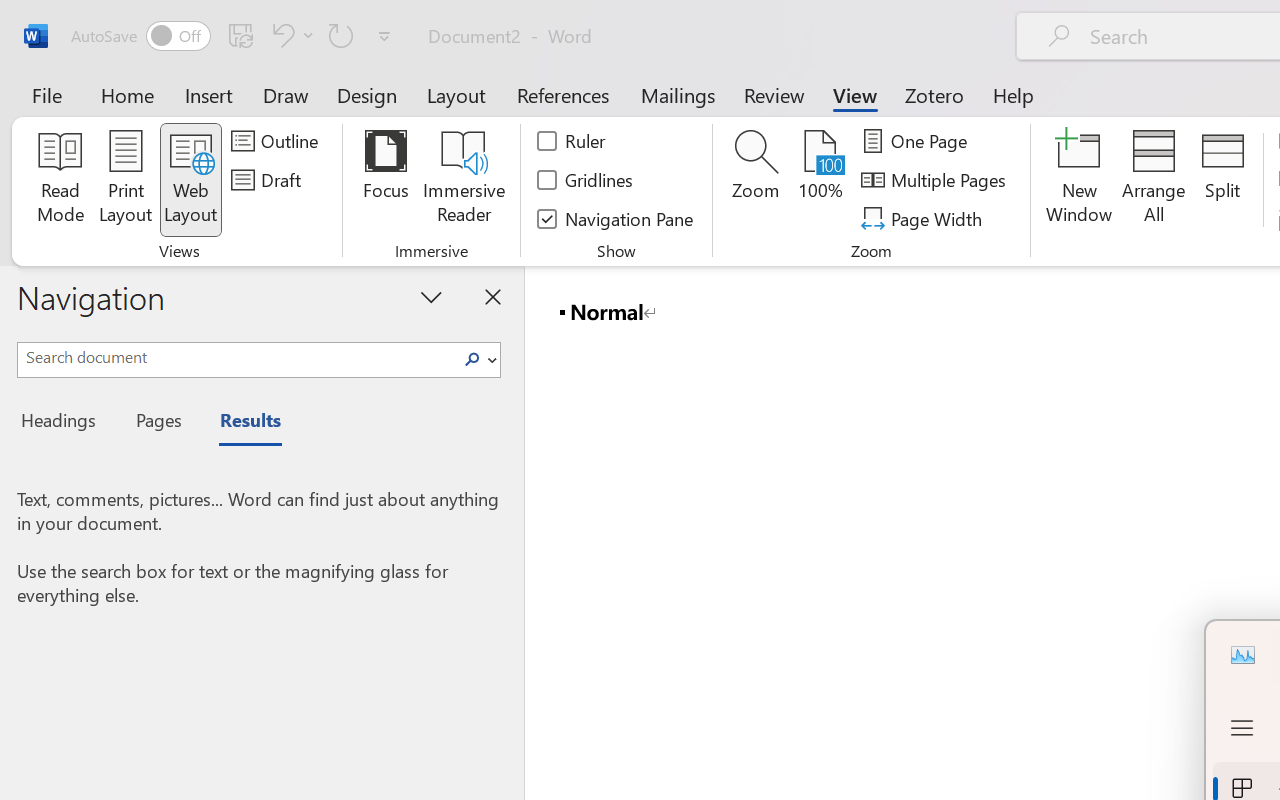 This screenshot has width=1280, height=800. What do you see at coordinates (586, 180) in the screenshot?
I see `Gridlines` at bounding box center [586, 180].